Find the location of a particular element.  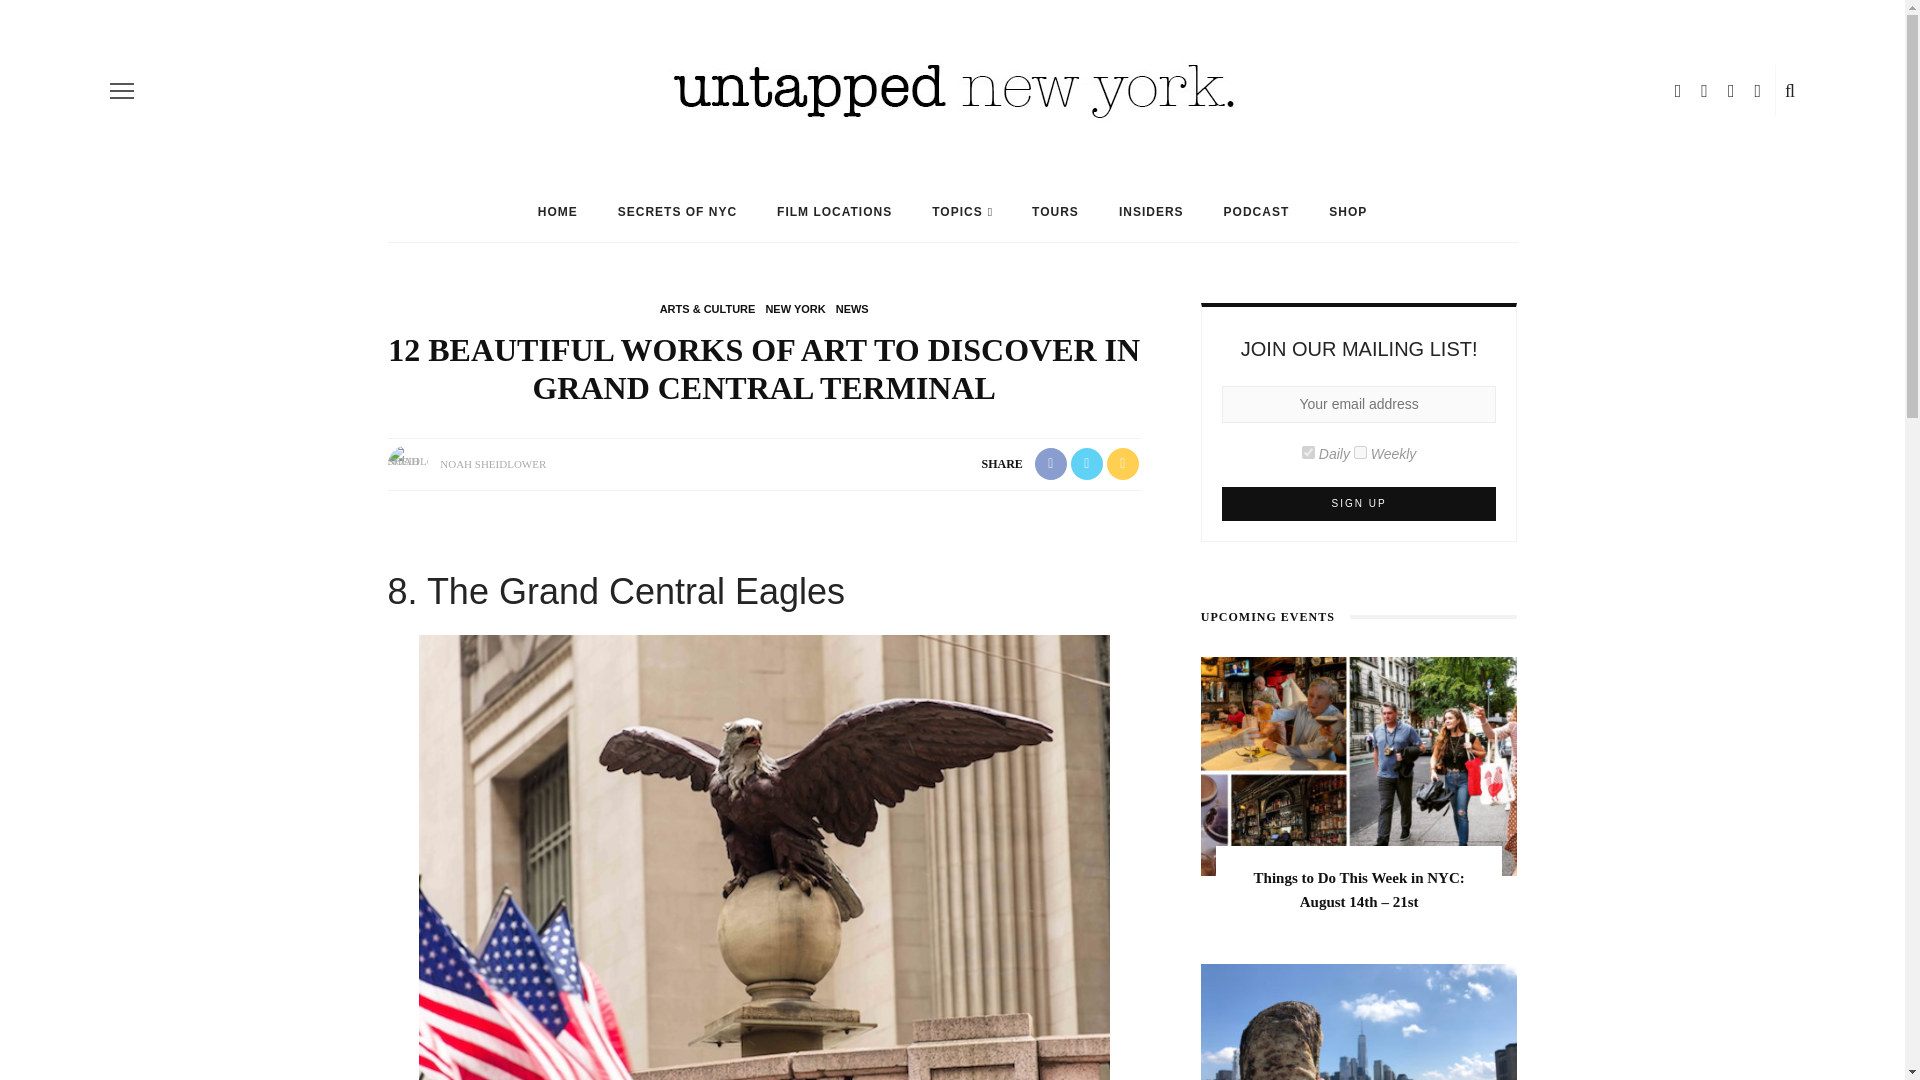

7cff6a70fd is located at coordinates (1360, 452).